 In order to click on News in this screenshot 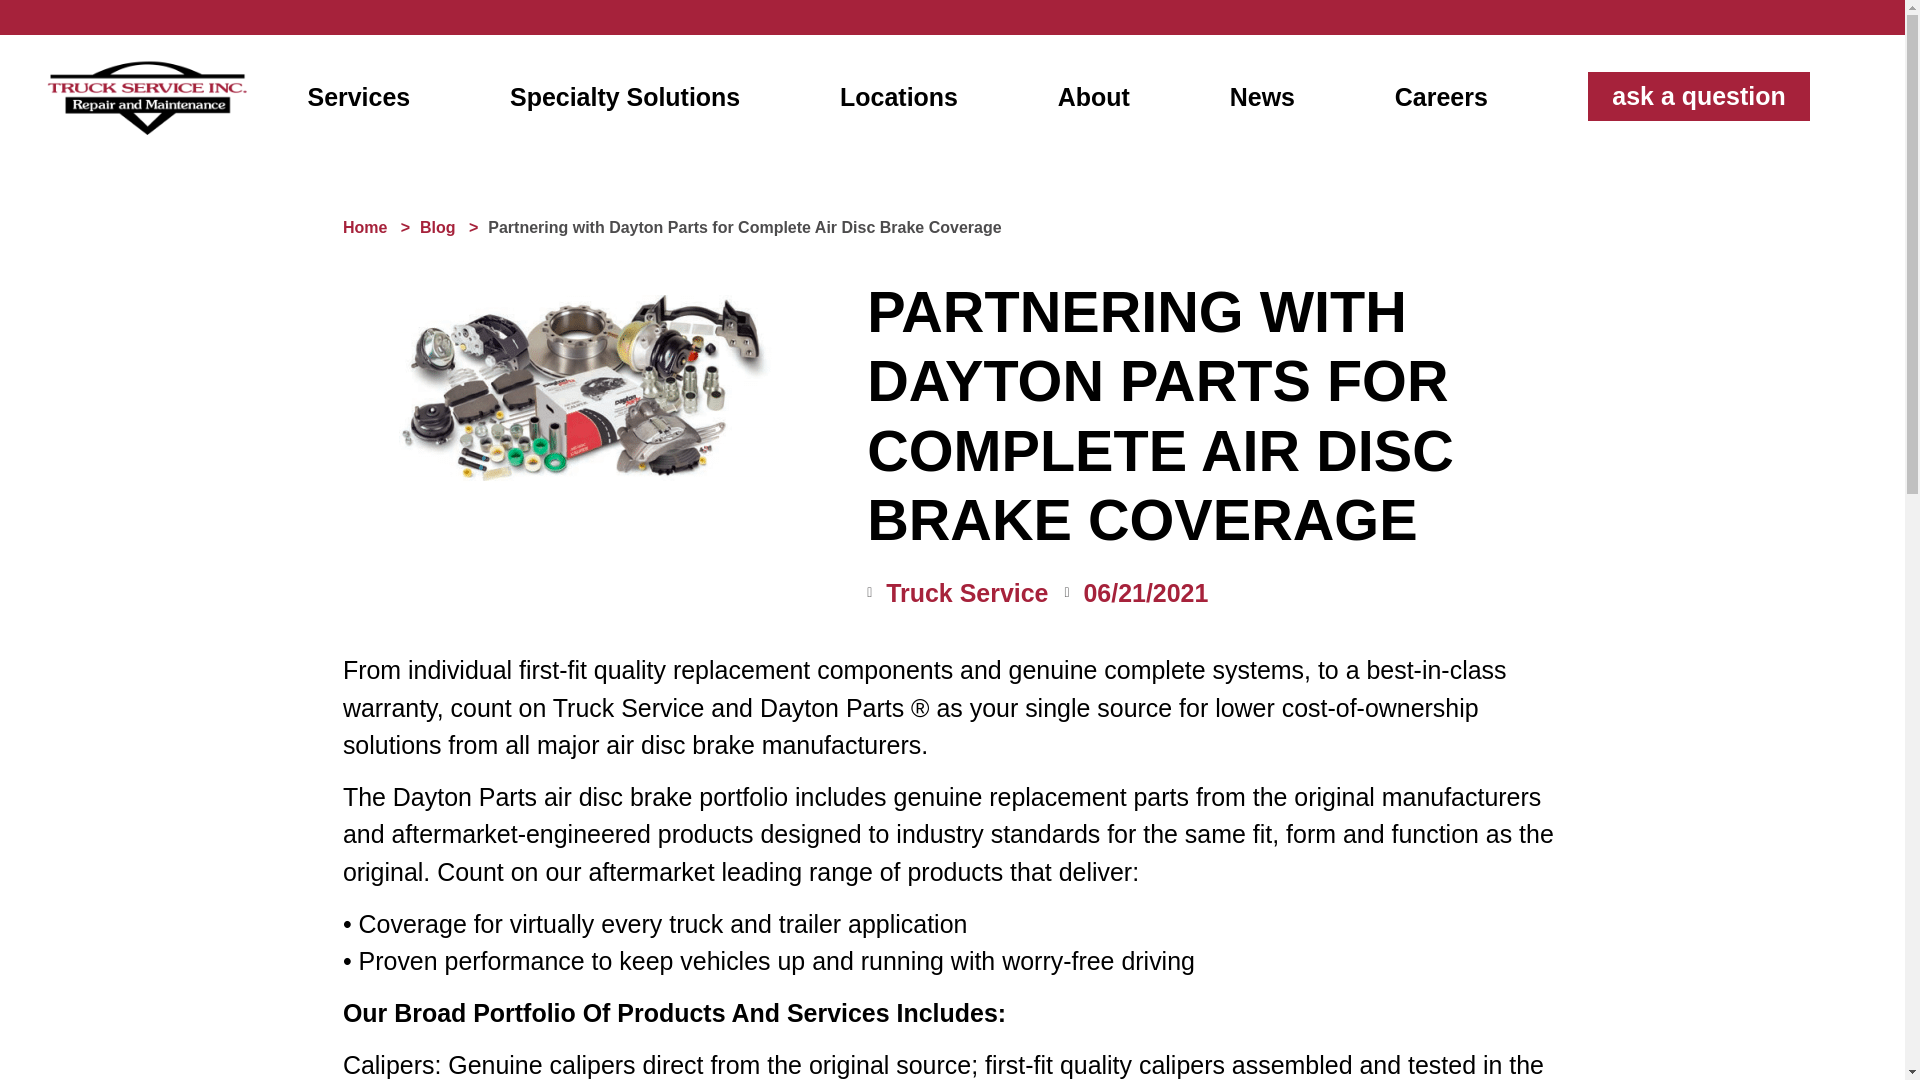, I will do `click(1262, 96)`.